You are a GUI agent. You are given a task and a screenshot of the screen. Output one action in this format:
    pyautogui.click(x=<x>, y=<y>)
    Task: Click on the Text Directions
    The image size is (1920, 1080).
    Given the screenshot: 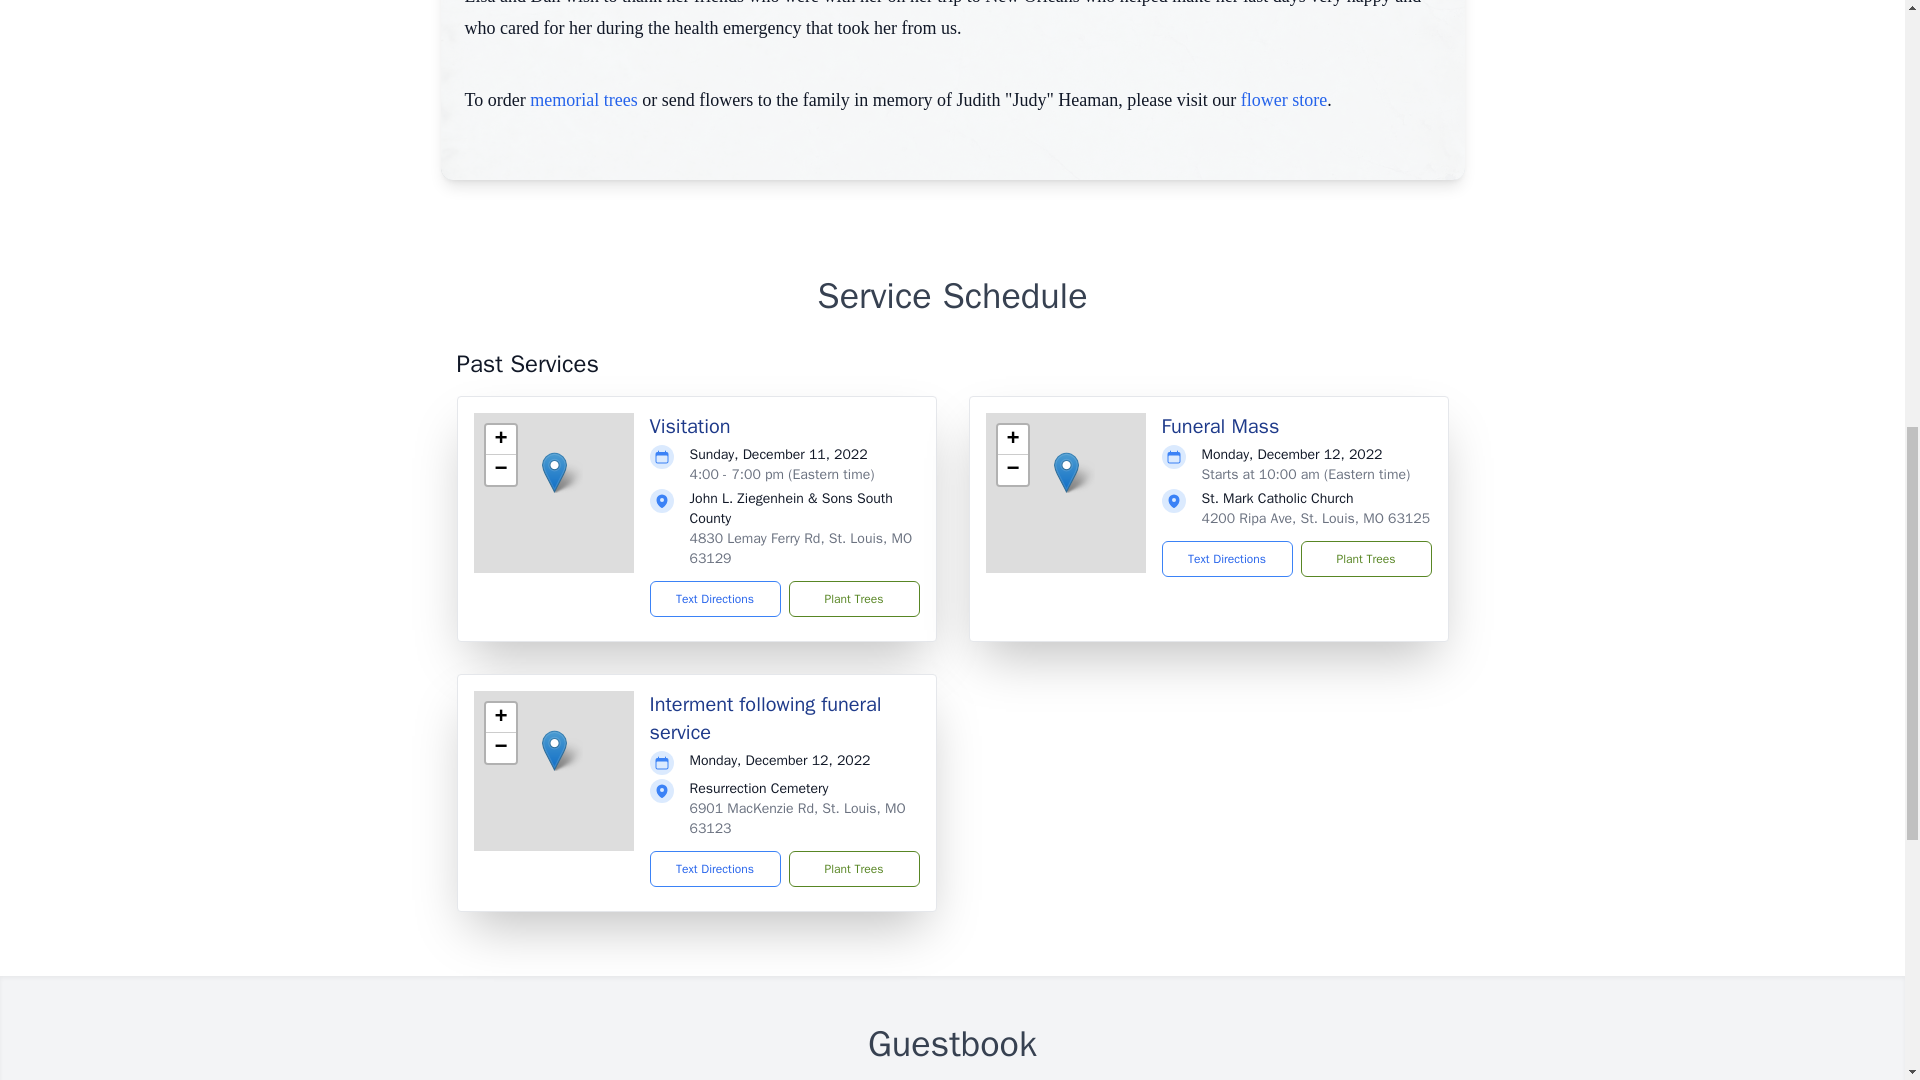 What is the action you would take?
    pyautogui.click(x=1226, y=558)
    